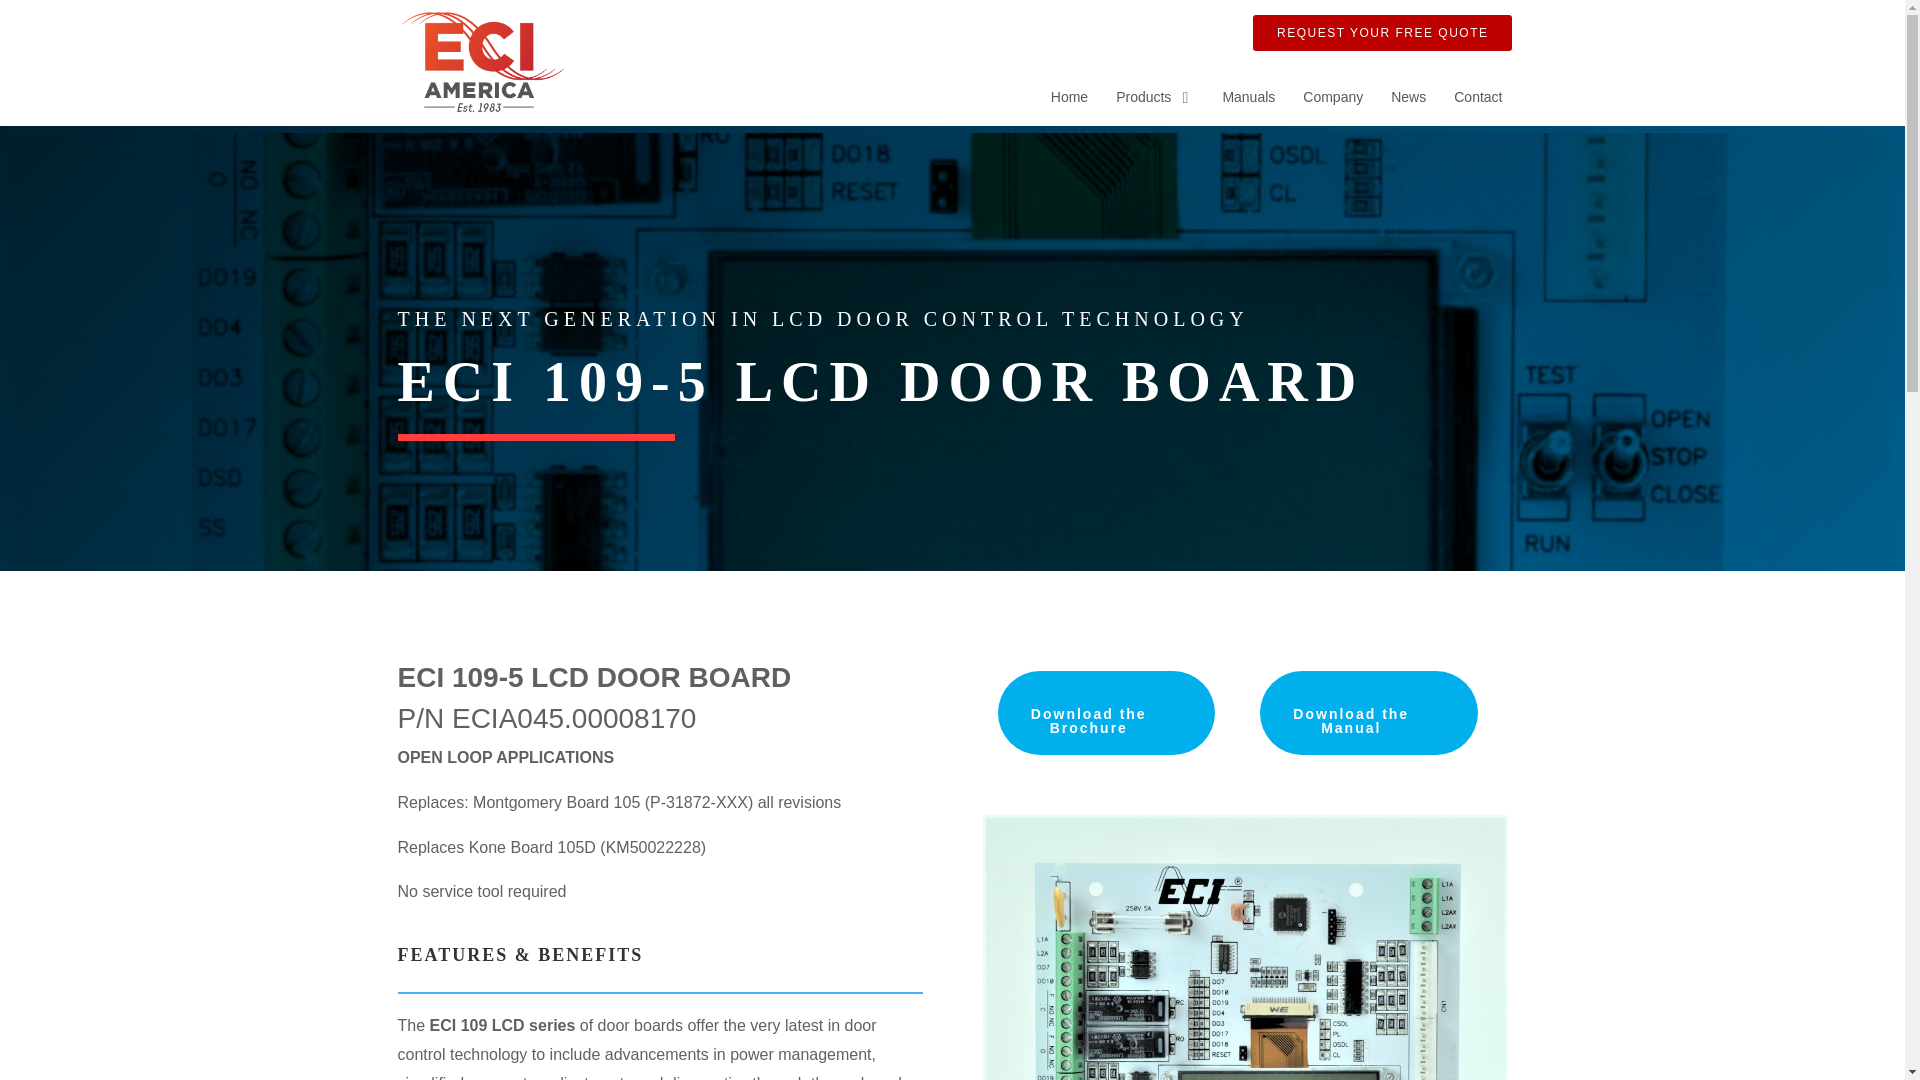 The image size is (1920, 1080). What do you see at coordinates (1143, 98) in the screenshot?
I see `Products` at bounding box center [1143, 98].